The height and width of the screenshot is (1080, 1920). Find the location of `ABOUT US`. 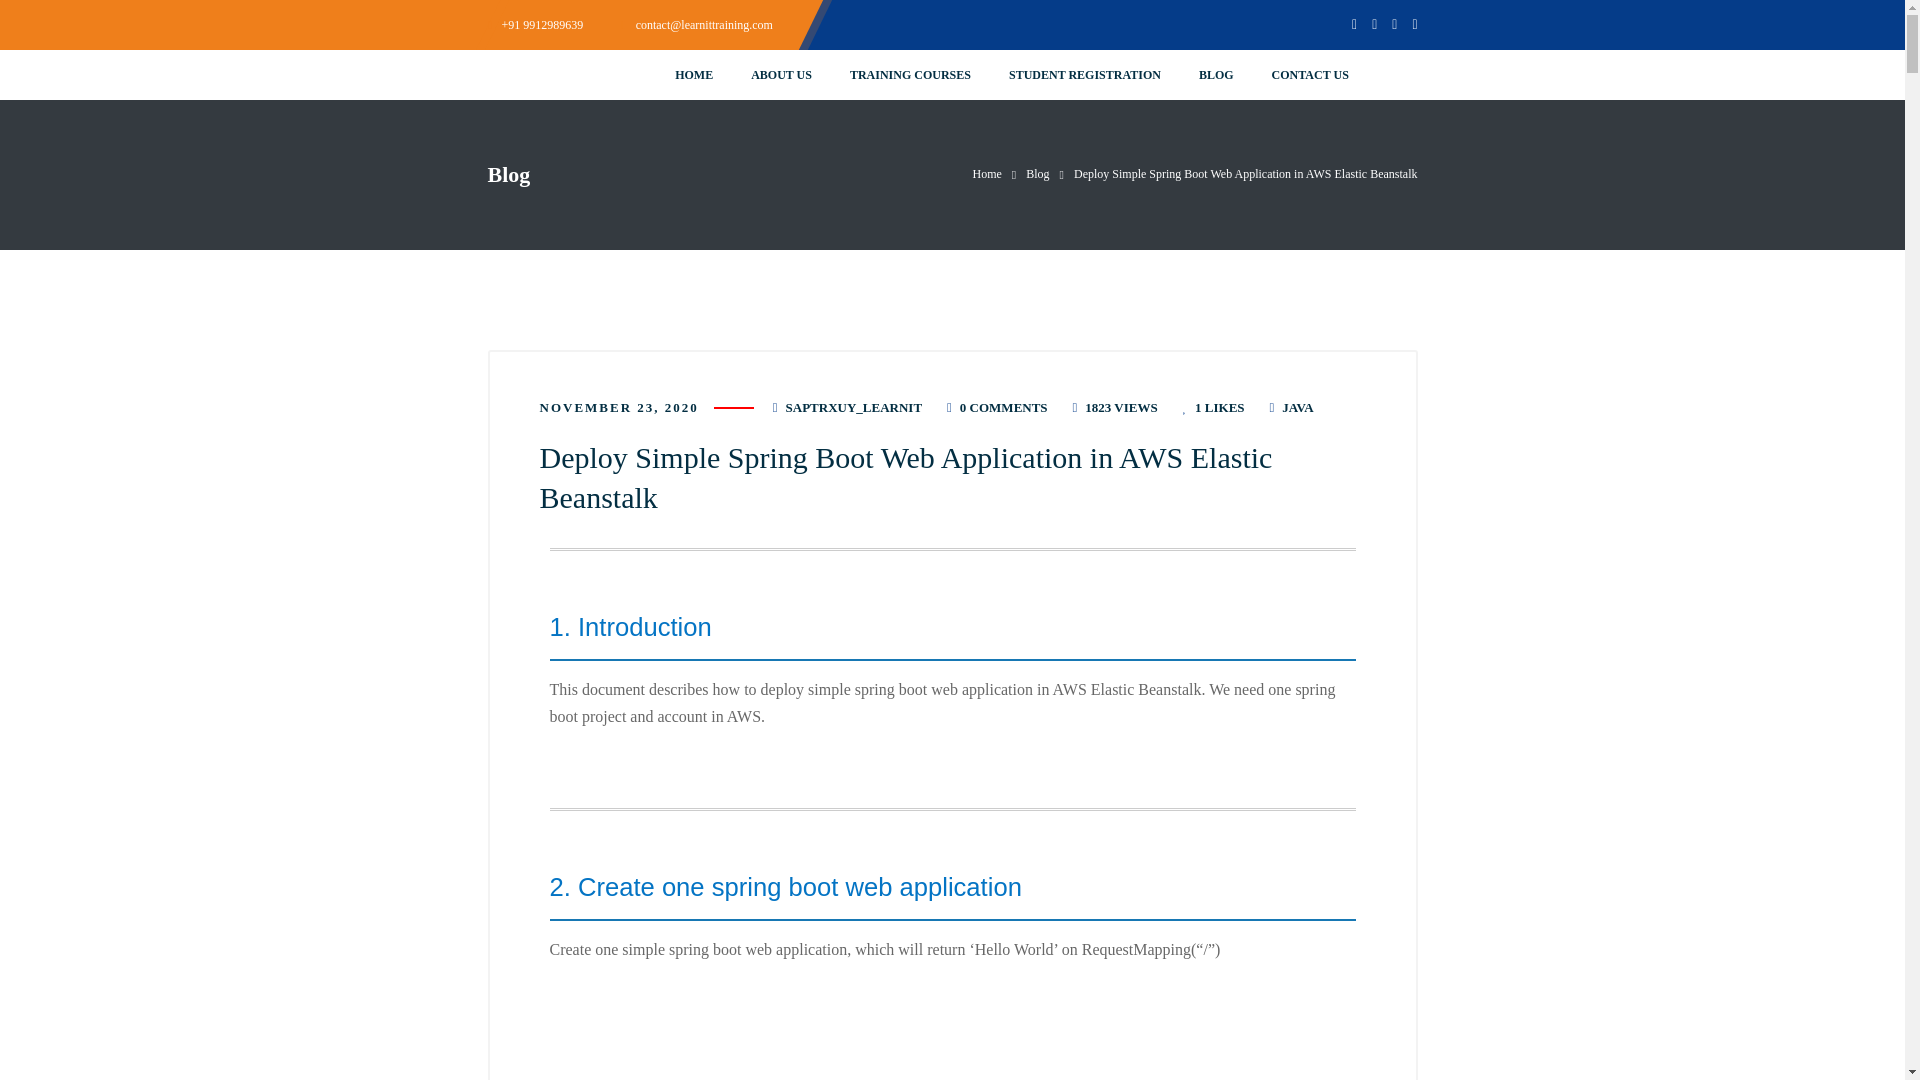

ABOUT US is located at coordinates (781, 74).